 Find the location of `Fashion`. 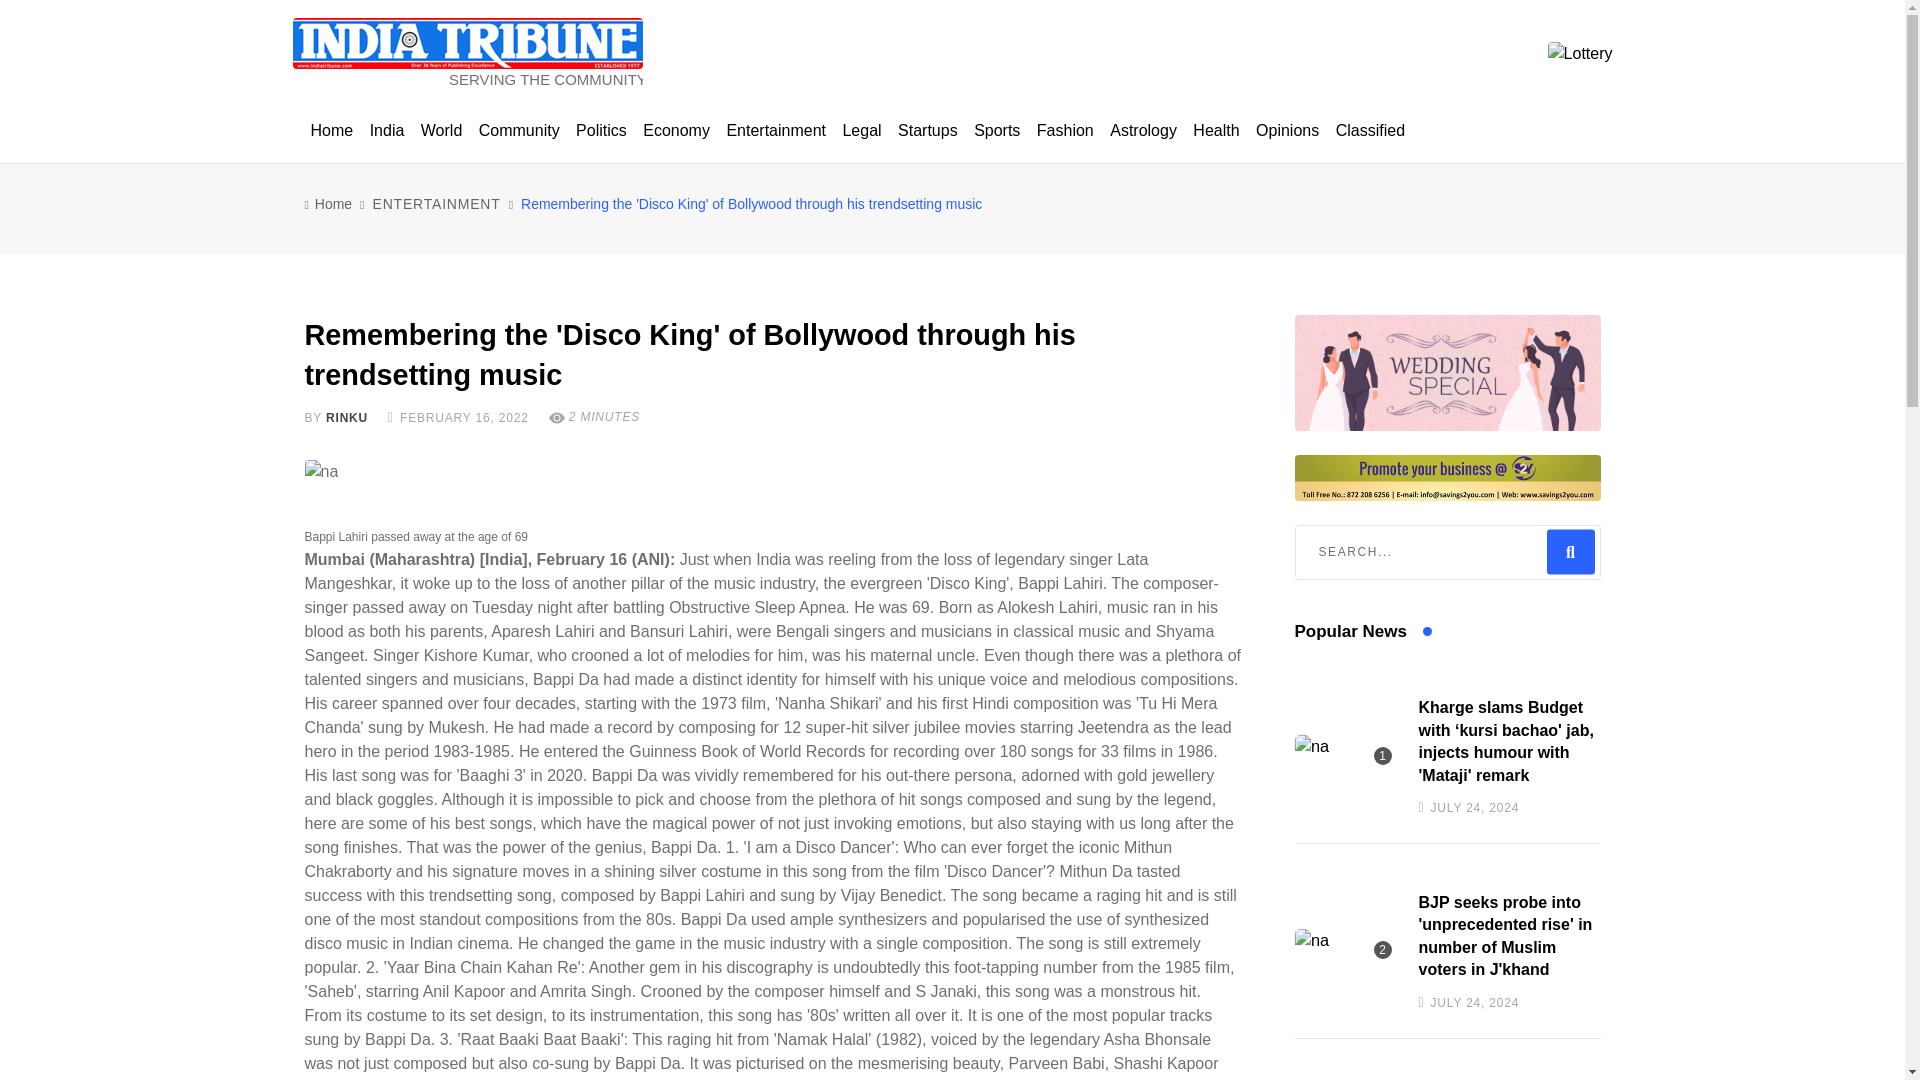

Fashion is located at coordinates (1066, 130).